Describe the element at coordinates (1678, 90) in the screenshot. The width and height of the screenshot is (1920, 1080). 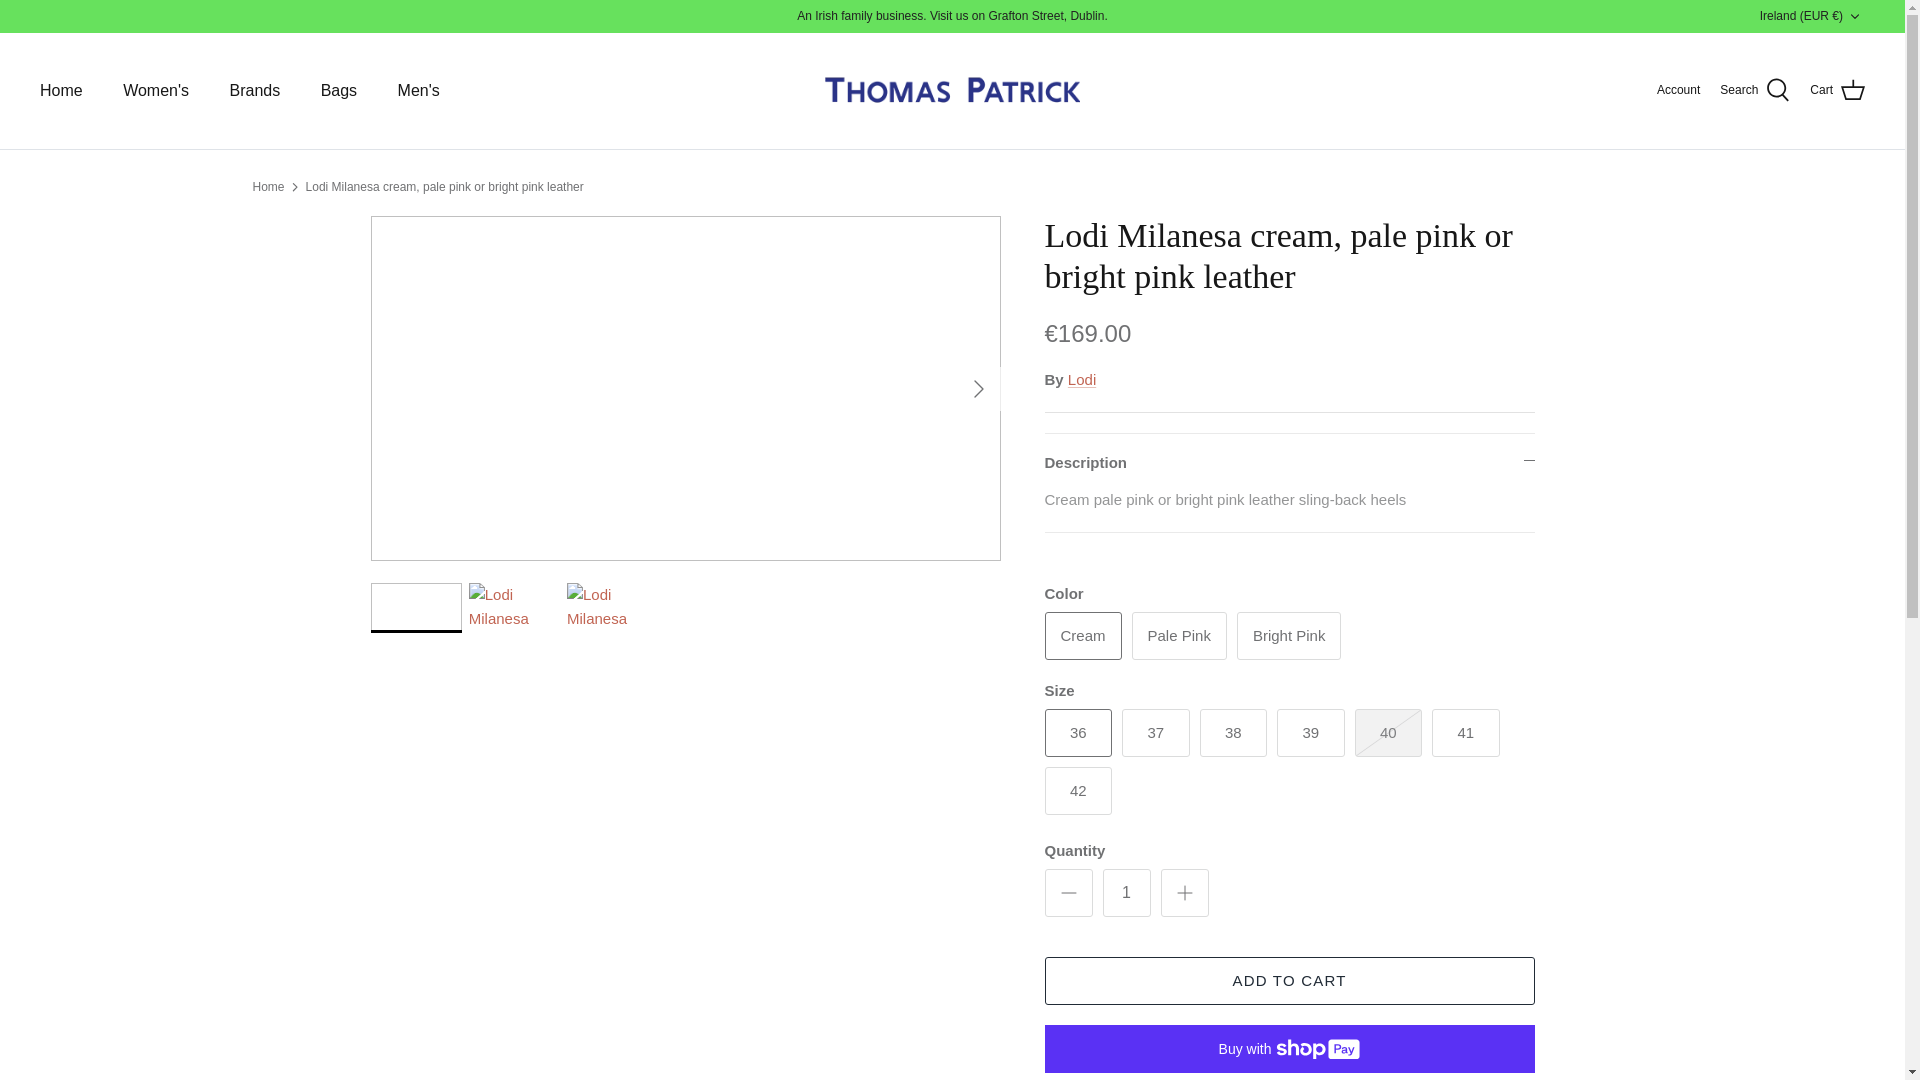
I see `Account` at that location.